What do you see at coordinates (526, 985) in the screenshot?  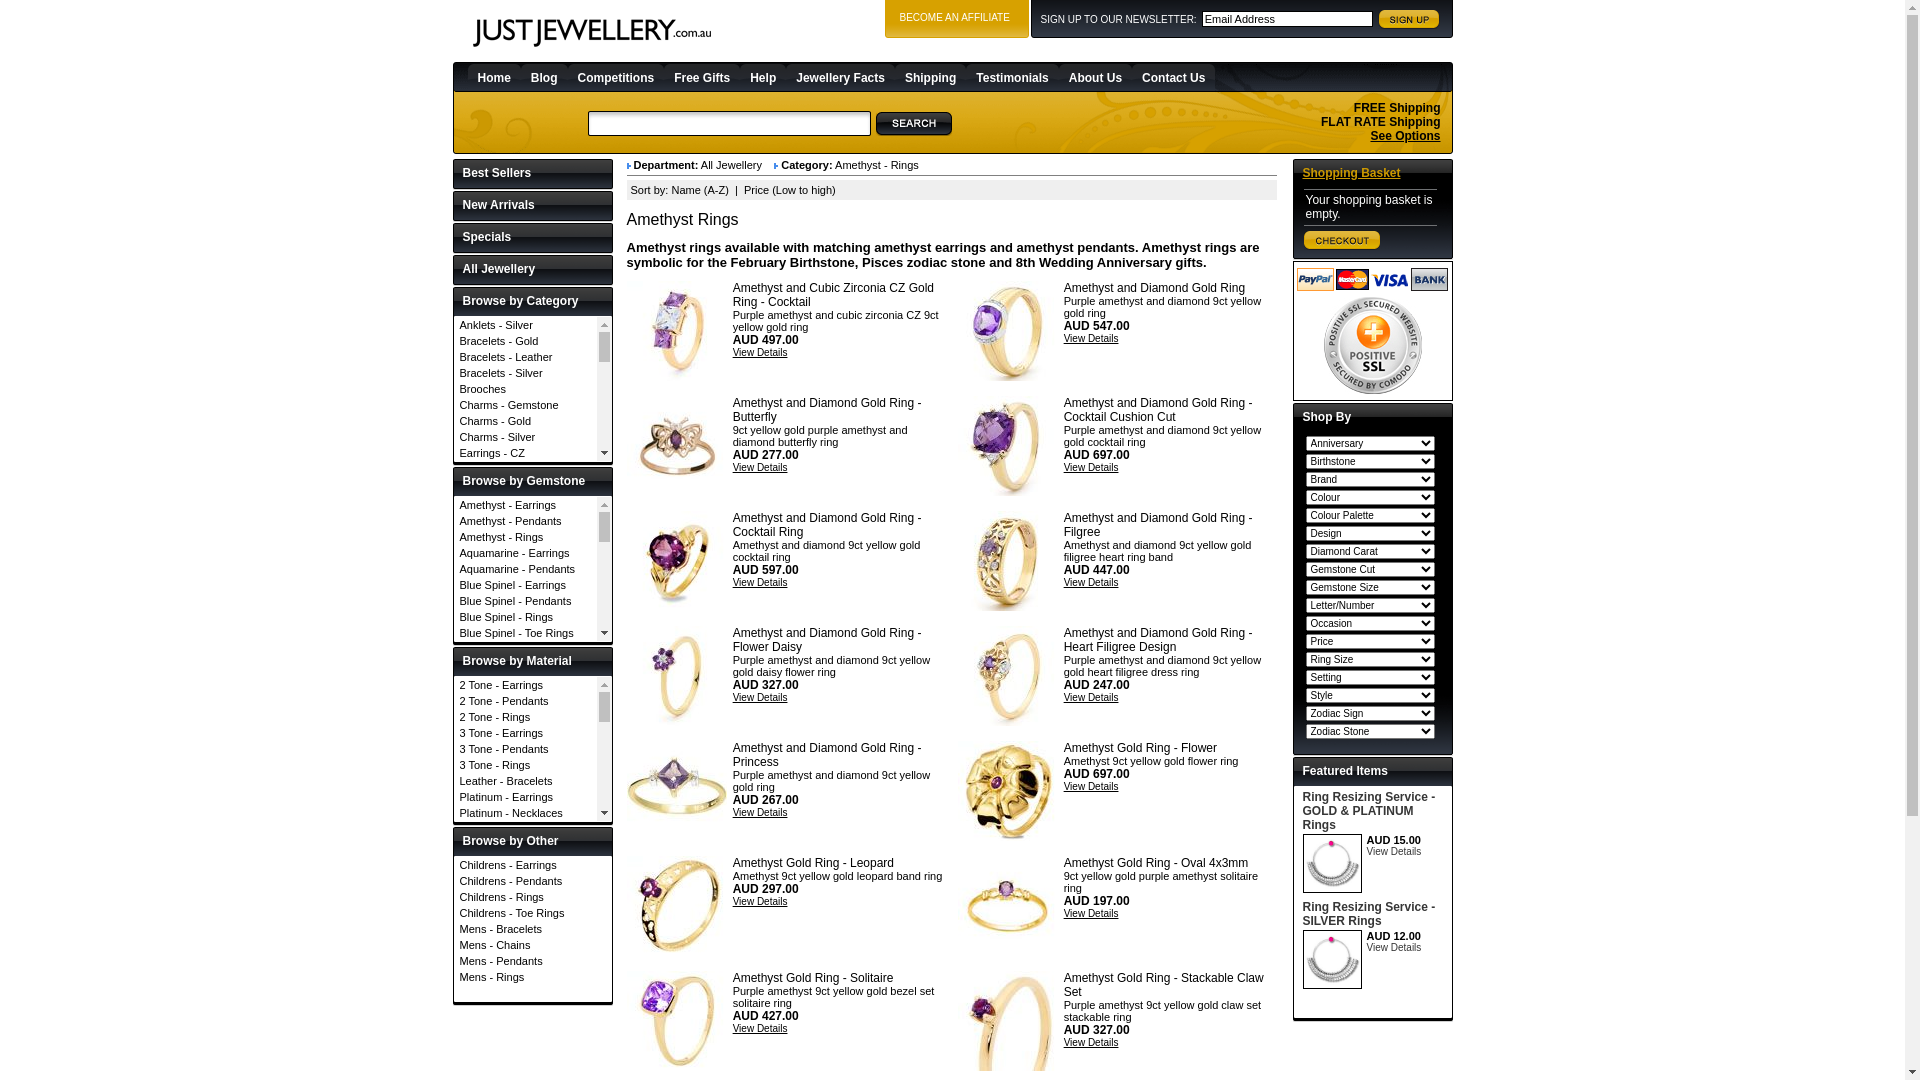 I see `Opal - Earrings` at bounding box center [526, 985].